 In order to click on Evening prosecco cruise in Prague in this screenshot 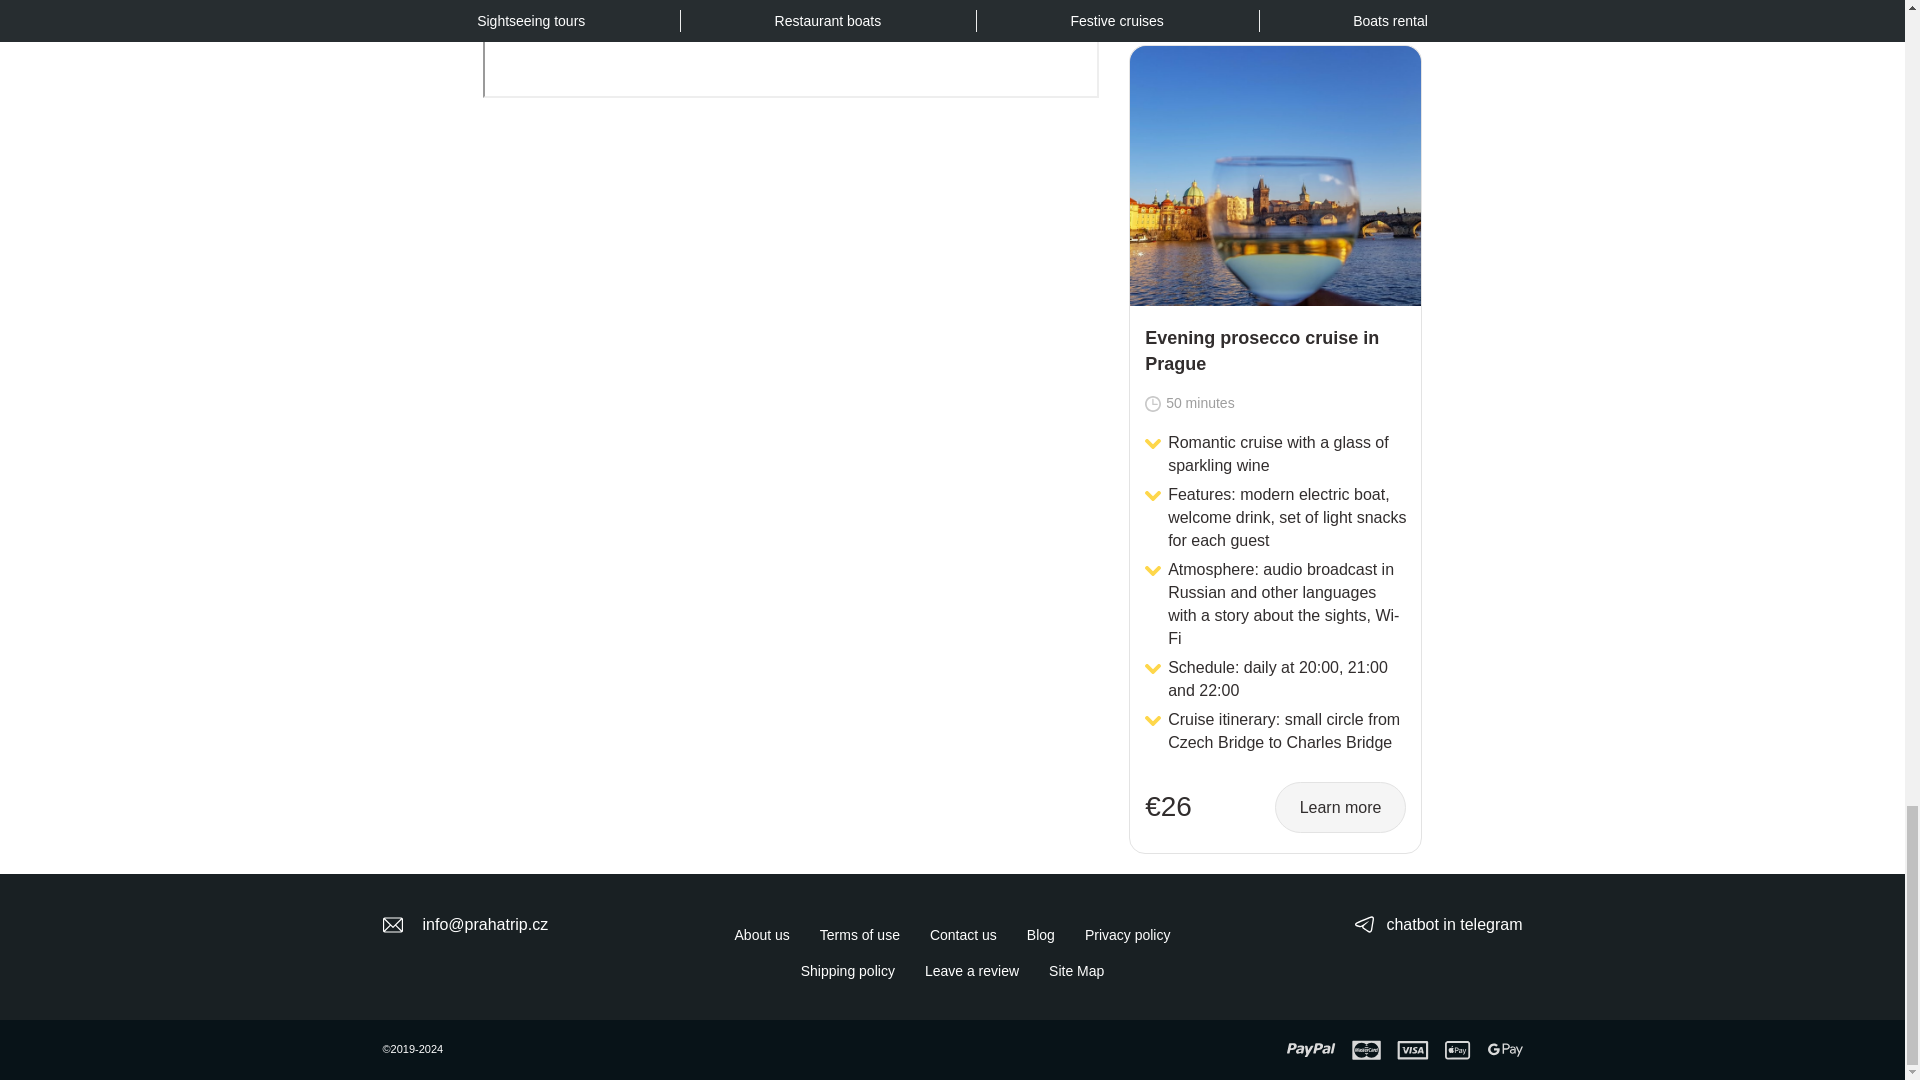, I will do `click(1275, 176)`.